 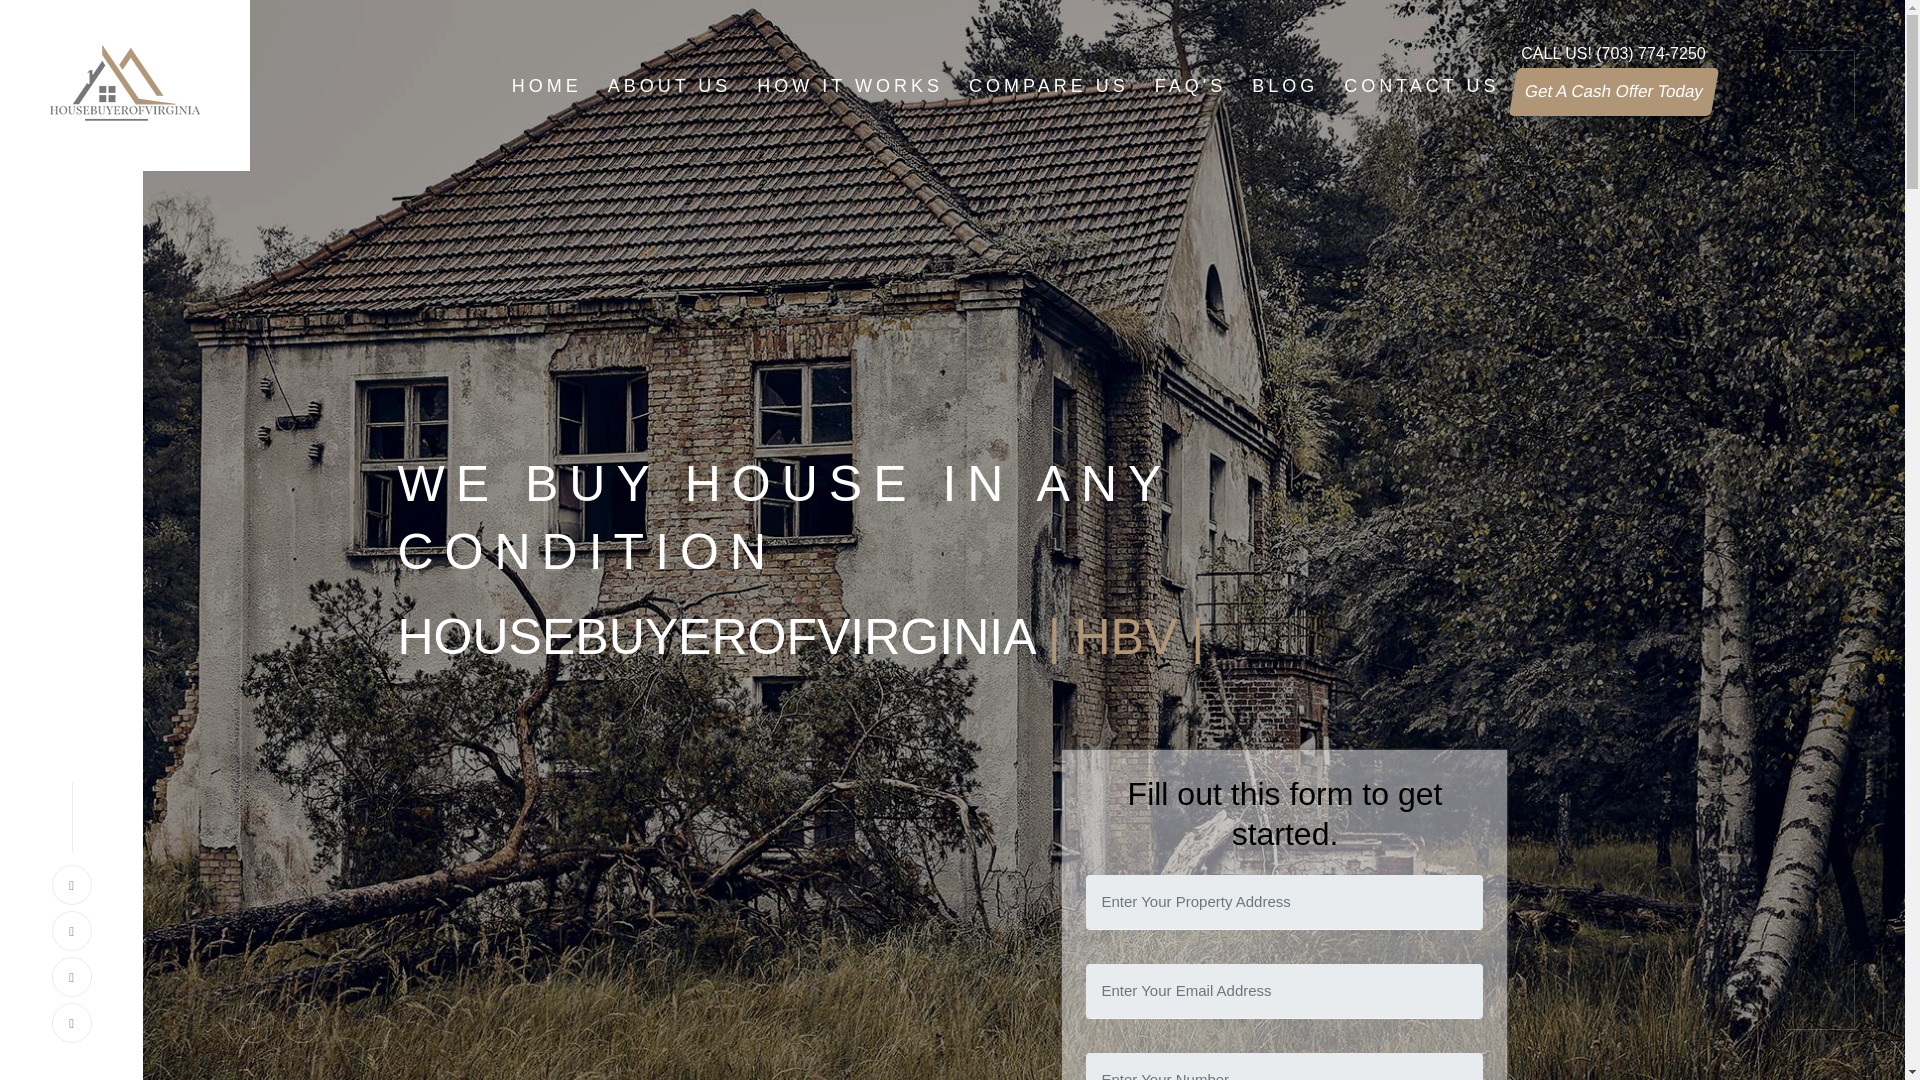 What do you see at coordinates (1608, 92) in the screenshot?
I see `Get A Cash Offer Today` at bounding box center [1608, 92].